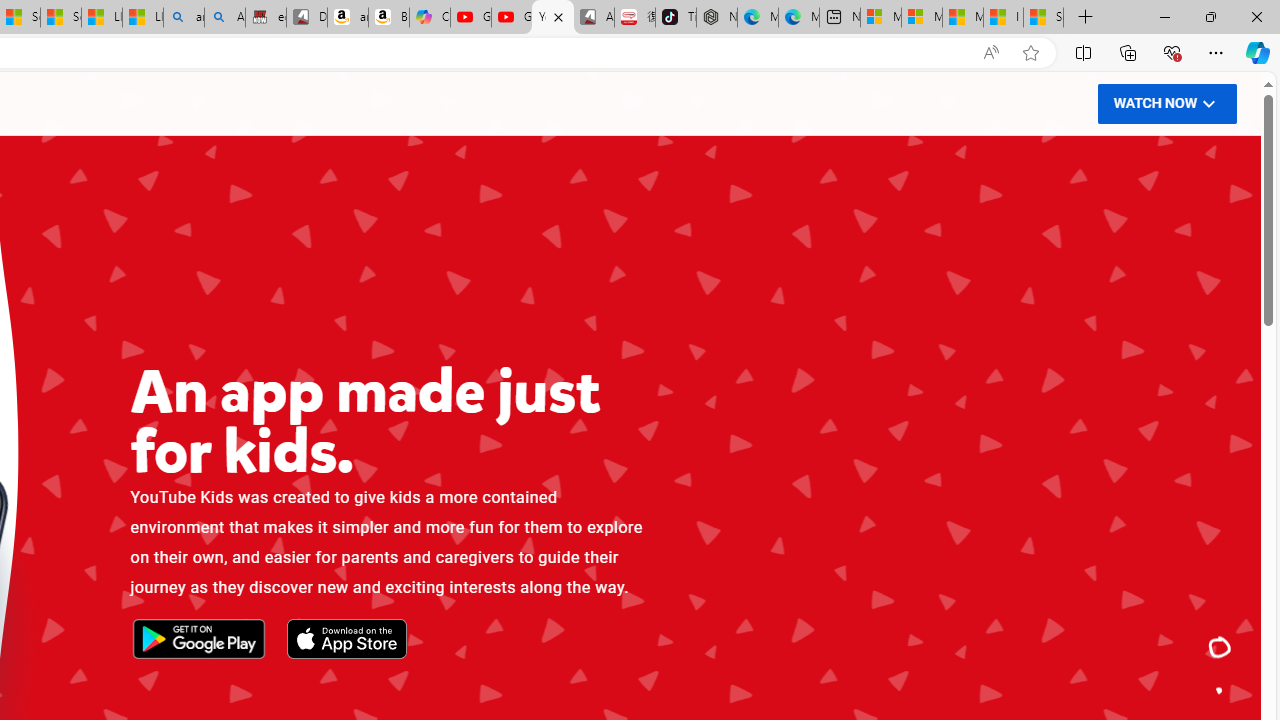  I want to click on An app made just for kids., so click(1220, 648).